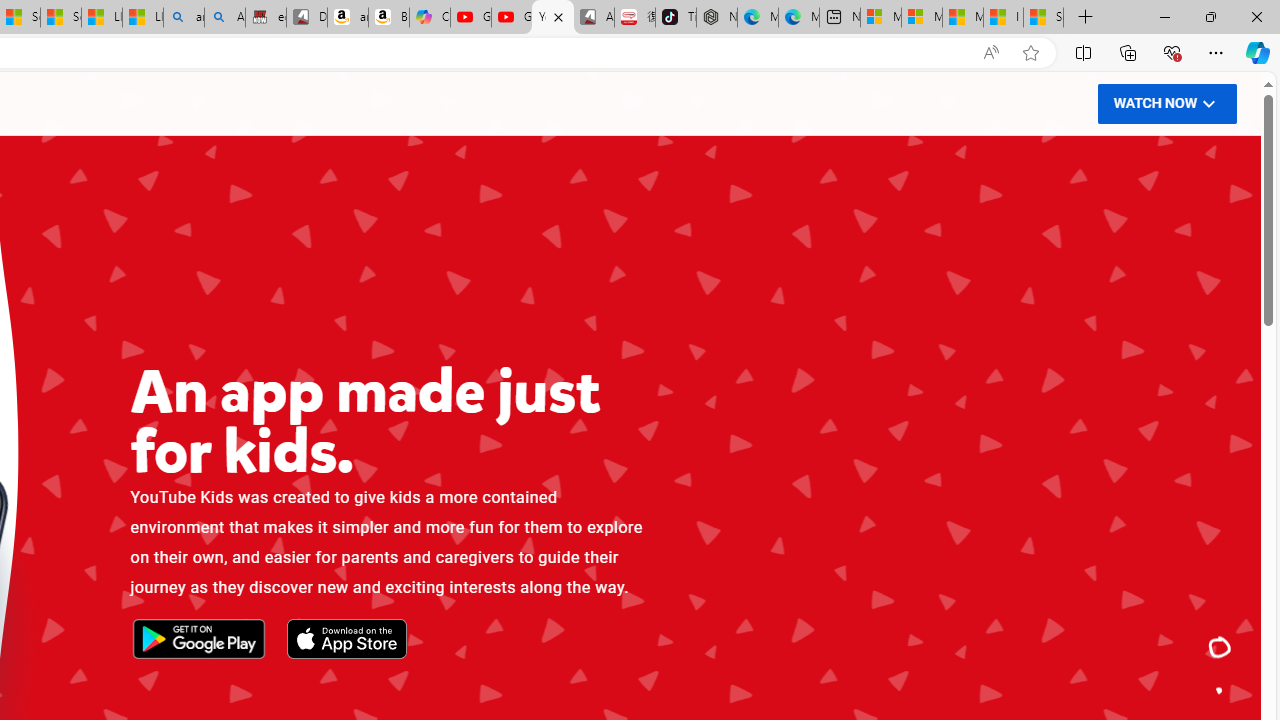  I want to click on An app made just for kids., so click(1220, 648).